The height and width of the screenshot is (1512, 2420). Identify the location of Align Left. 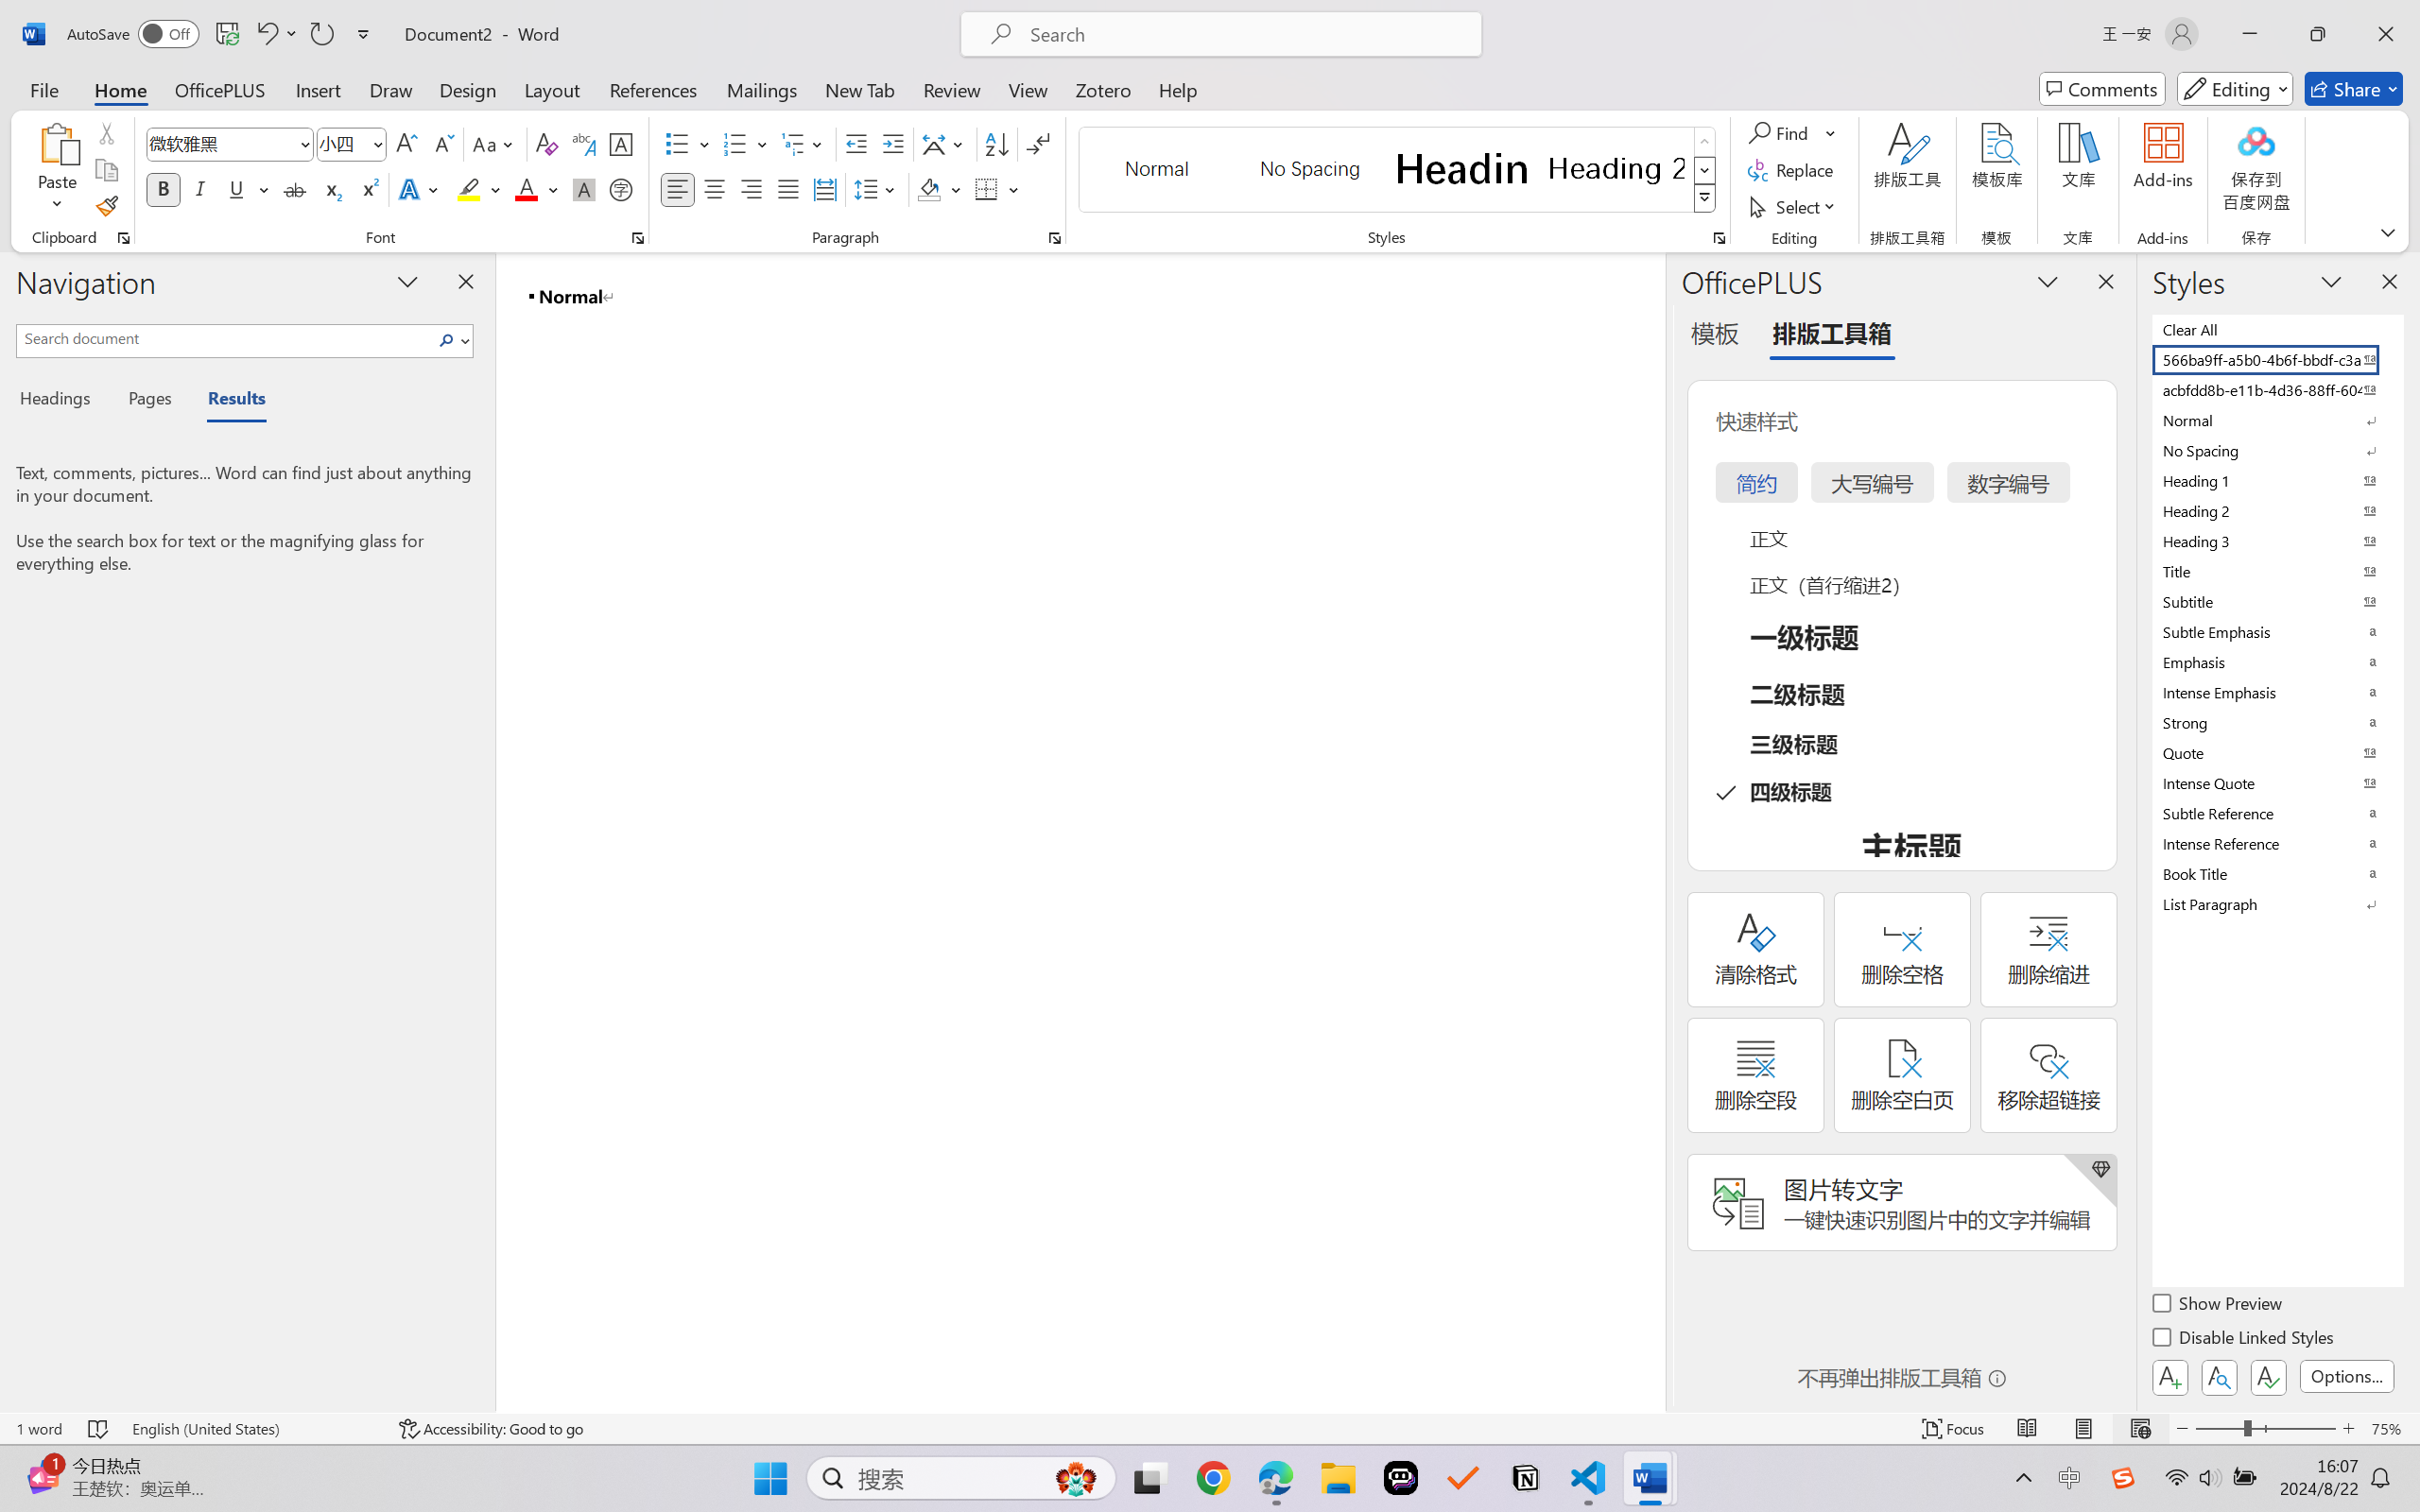
(677, 189).